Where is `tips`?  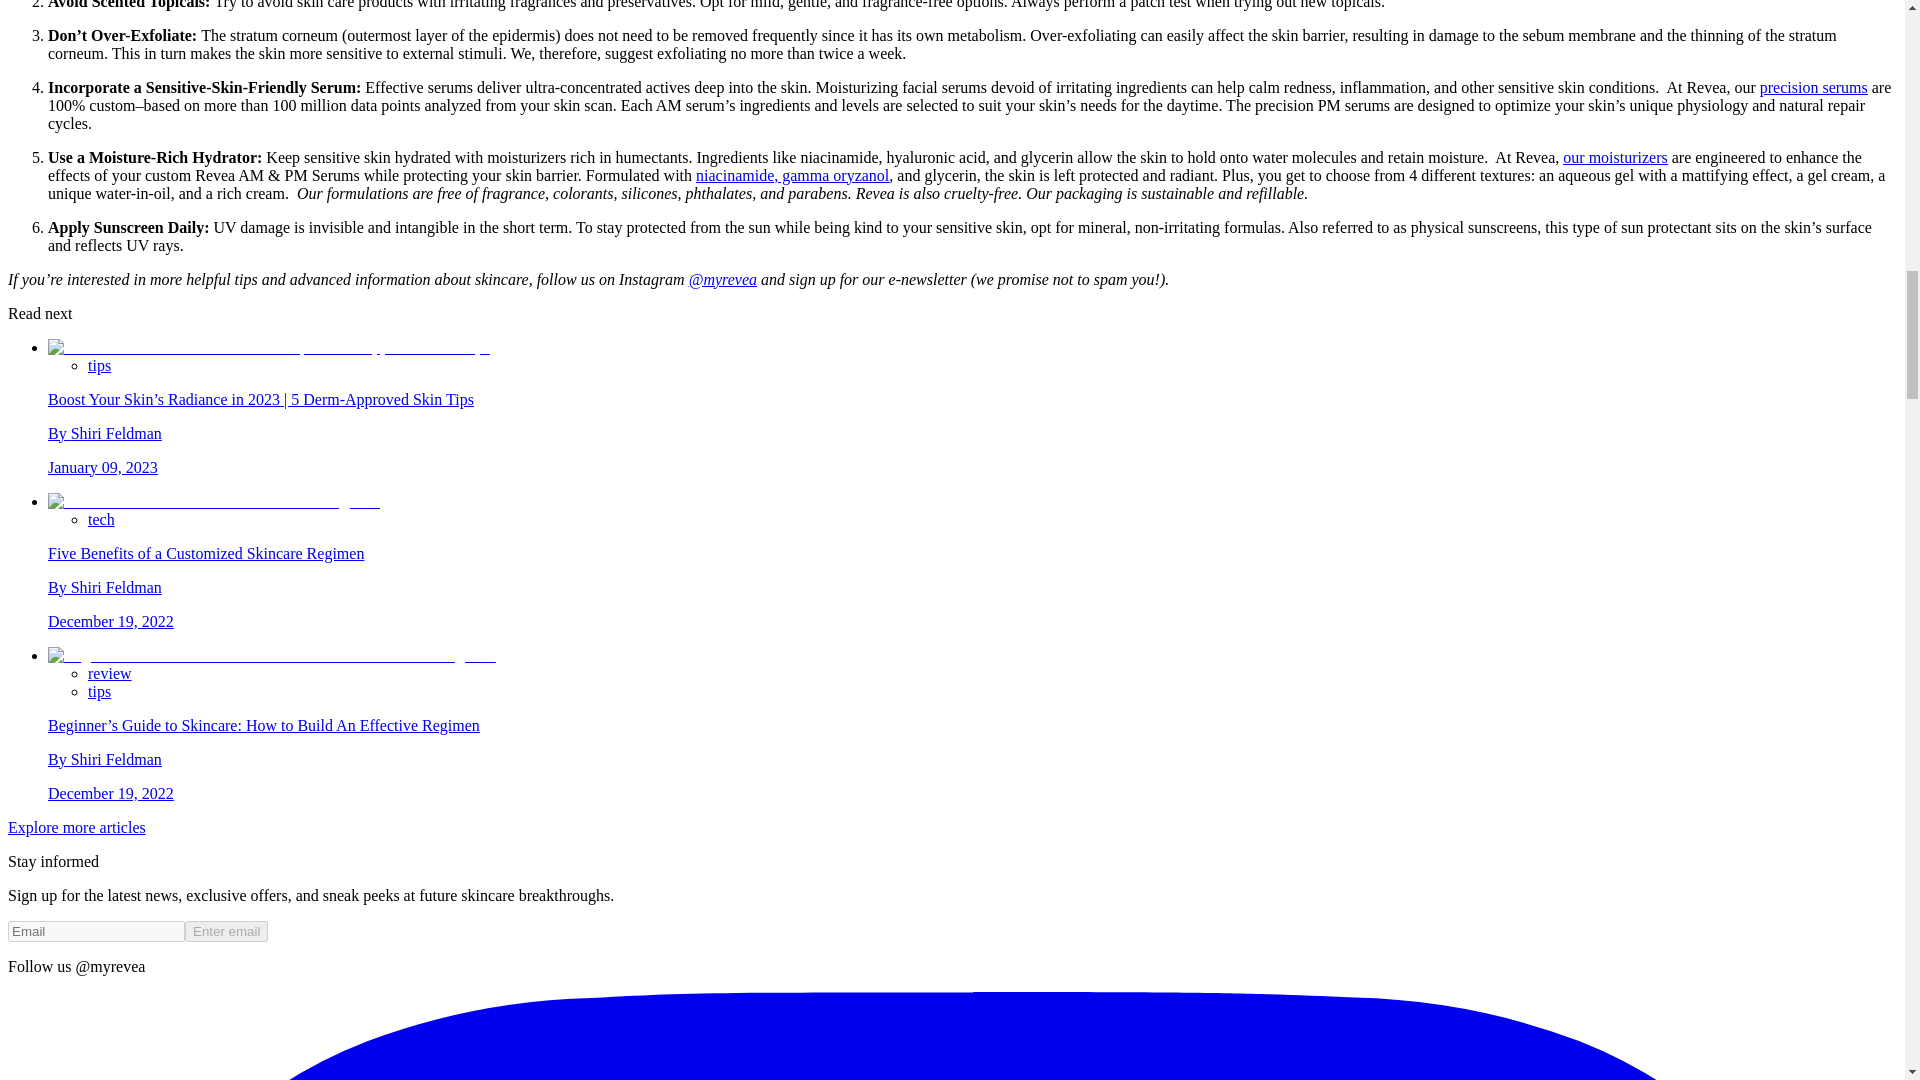 tips is located at coordinates (100, 364).